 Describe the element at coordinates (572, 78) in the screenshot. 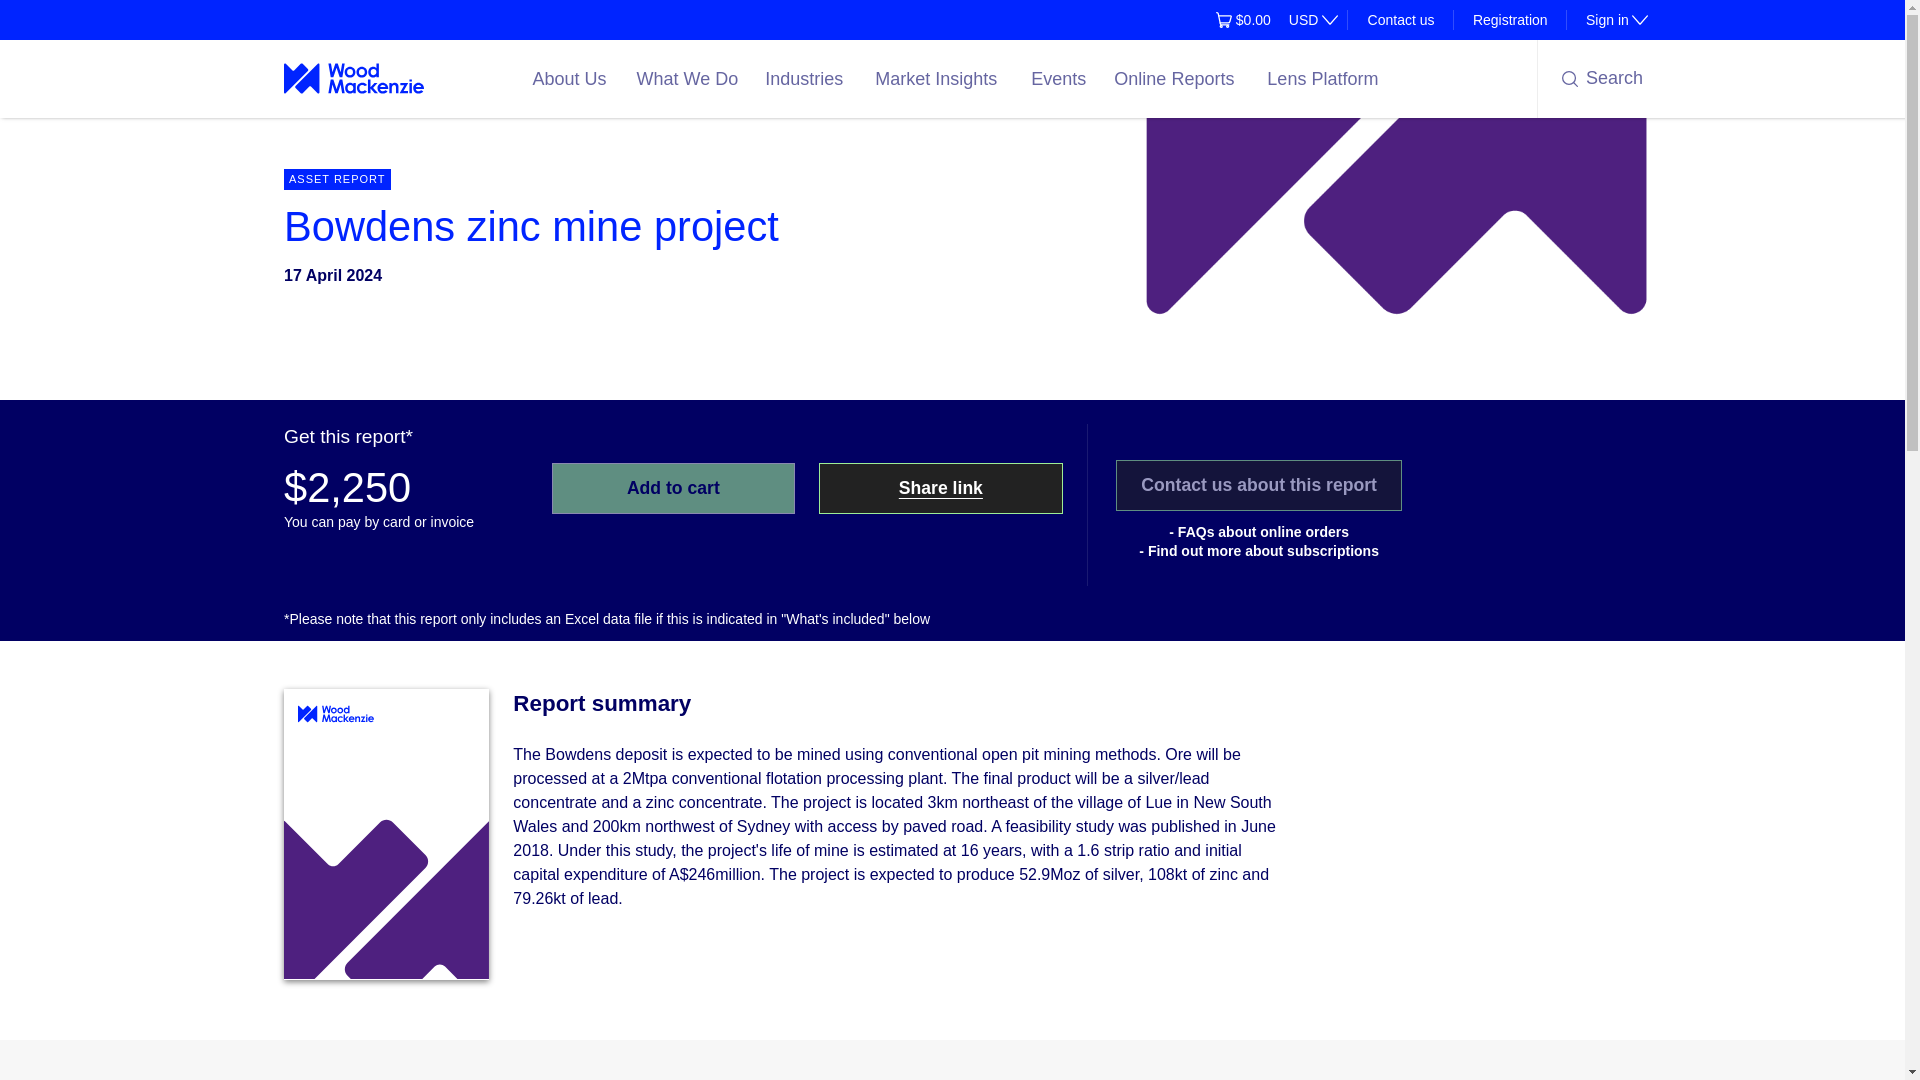

I see `About Us` at that location.